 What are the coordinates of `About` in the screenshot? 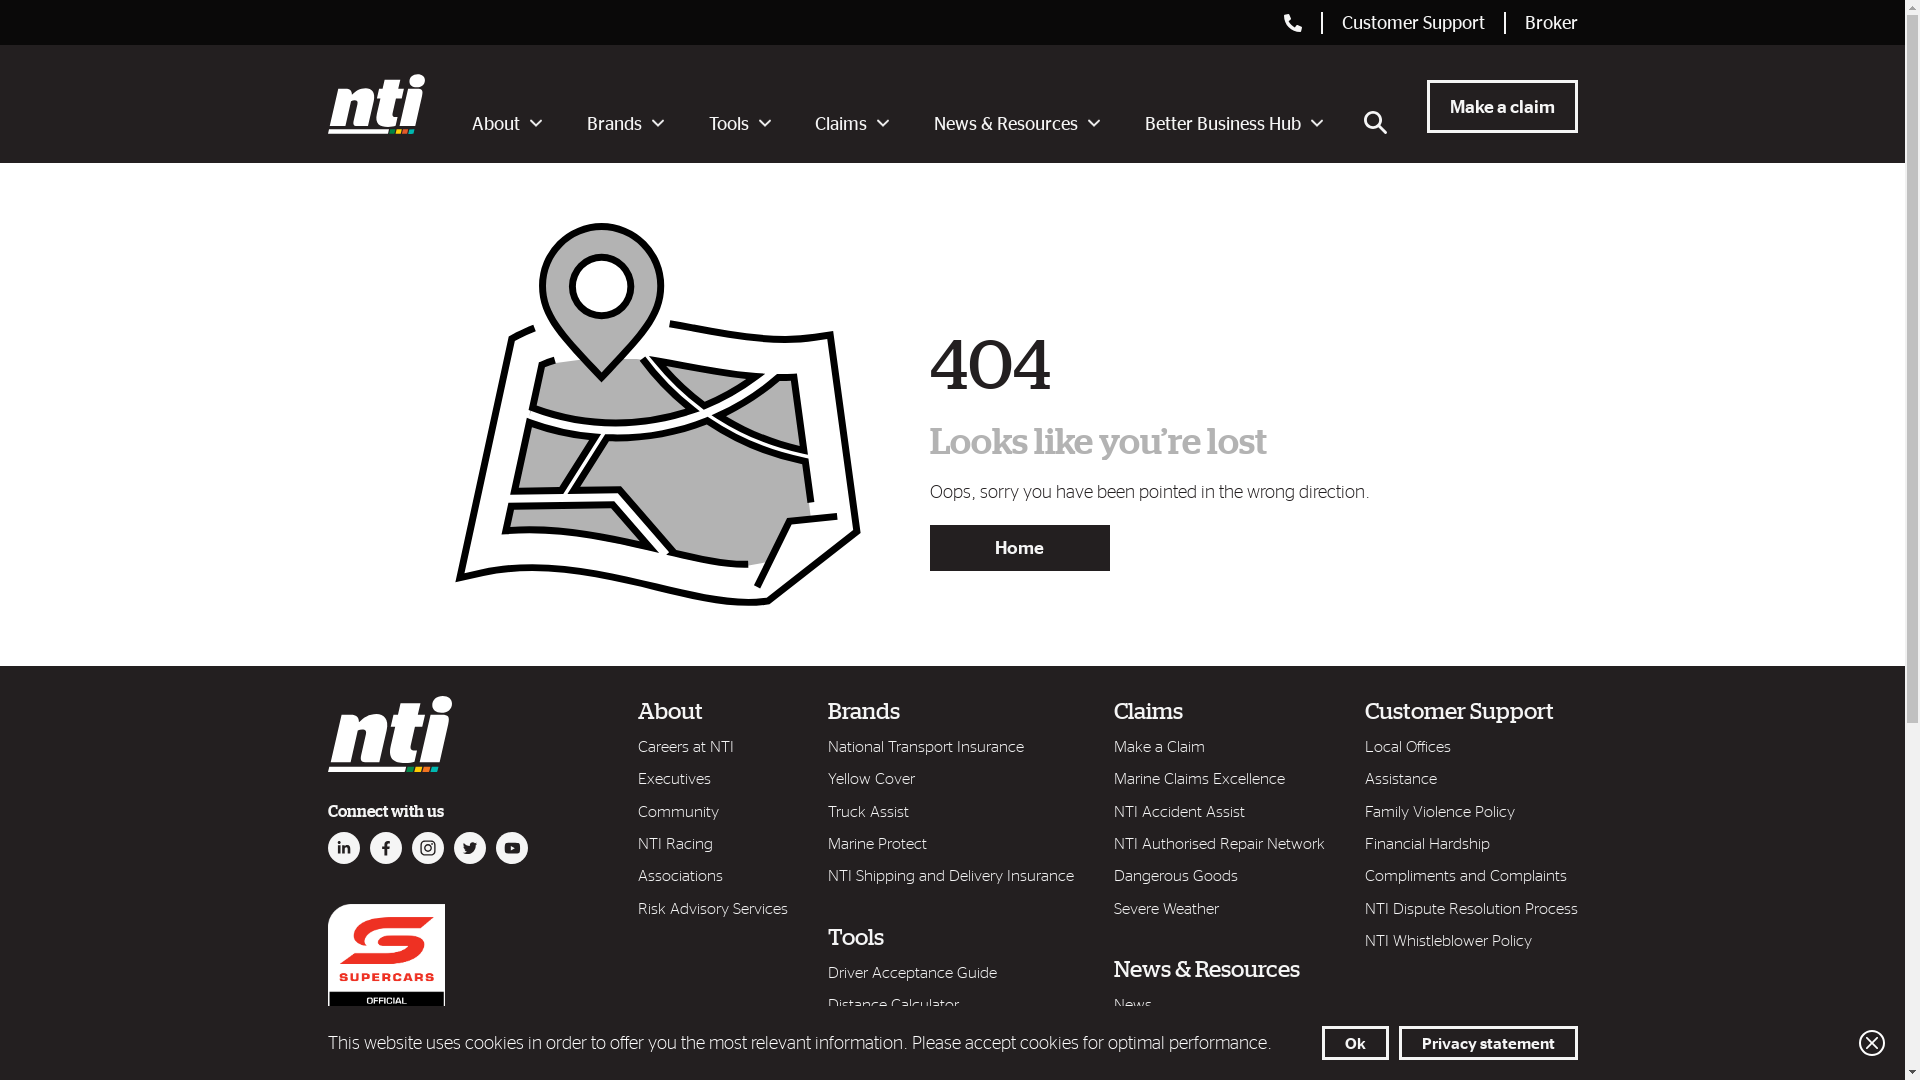 It's located at (670, 710).